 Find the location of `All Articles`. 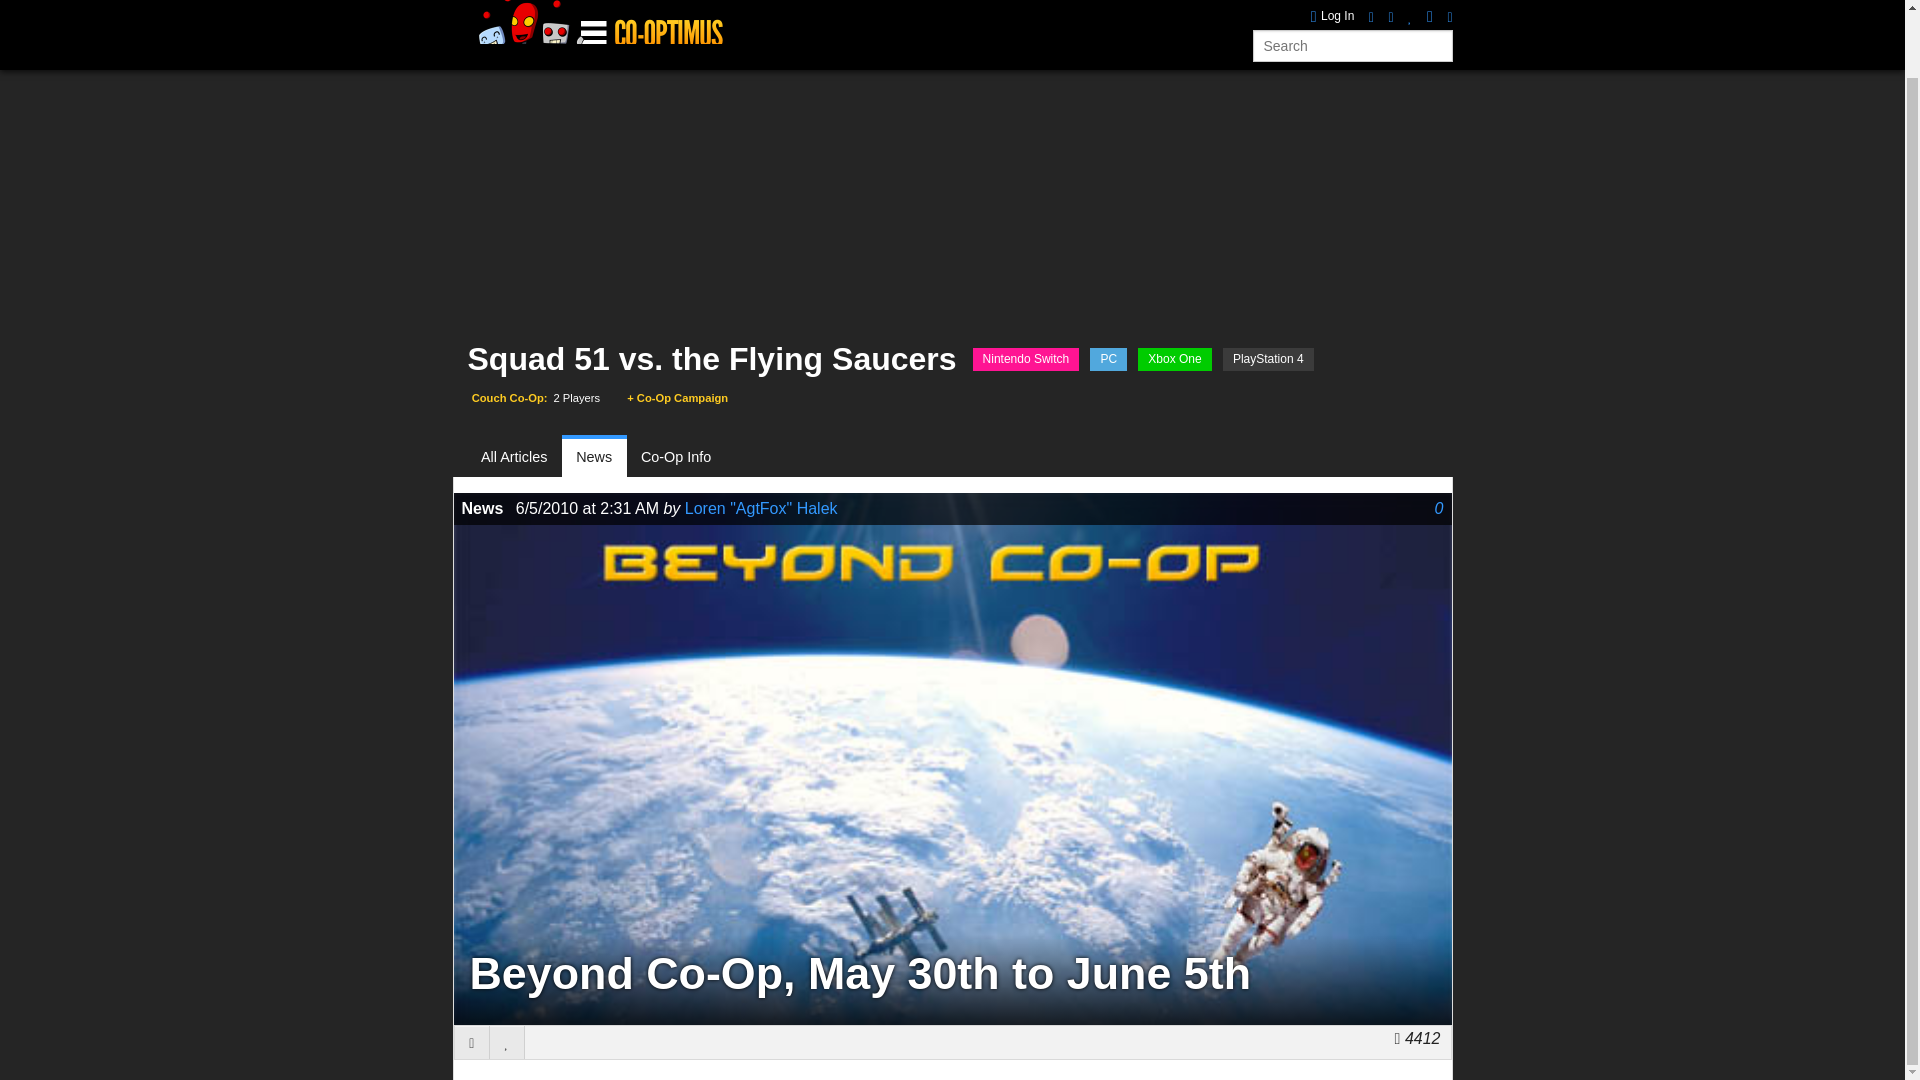

All Articles is located at coordinates (522, 457).